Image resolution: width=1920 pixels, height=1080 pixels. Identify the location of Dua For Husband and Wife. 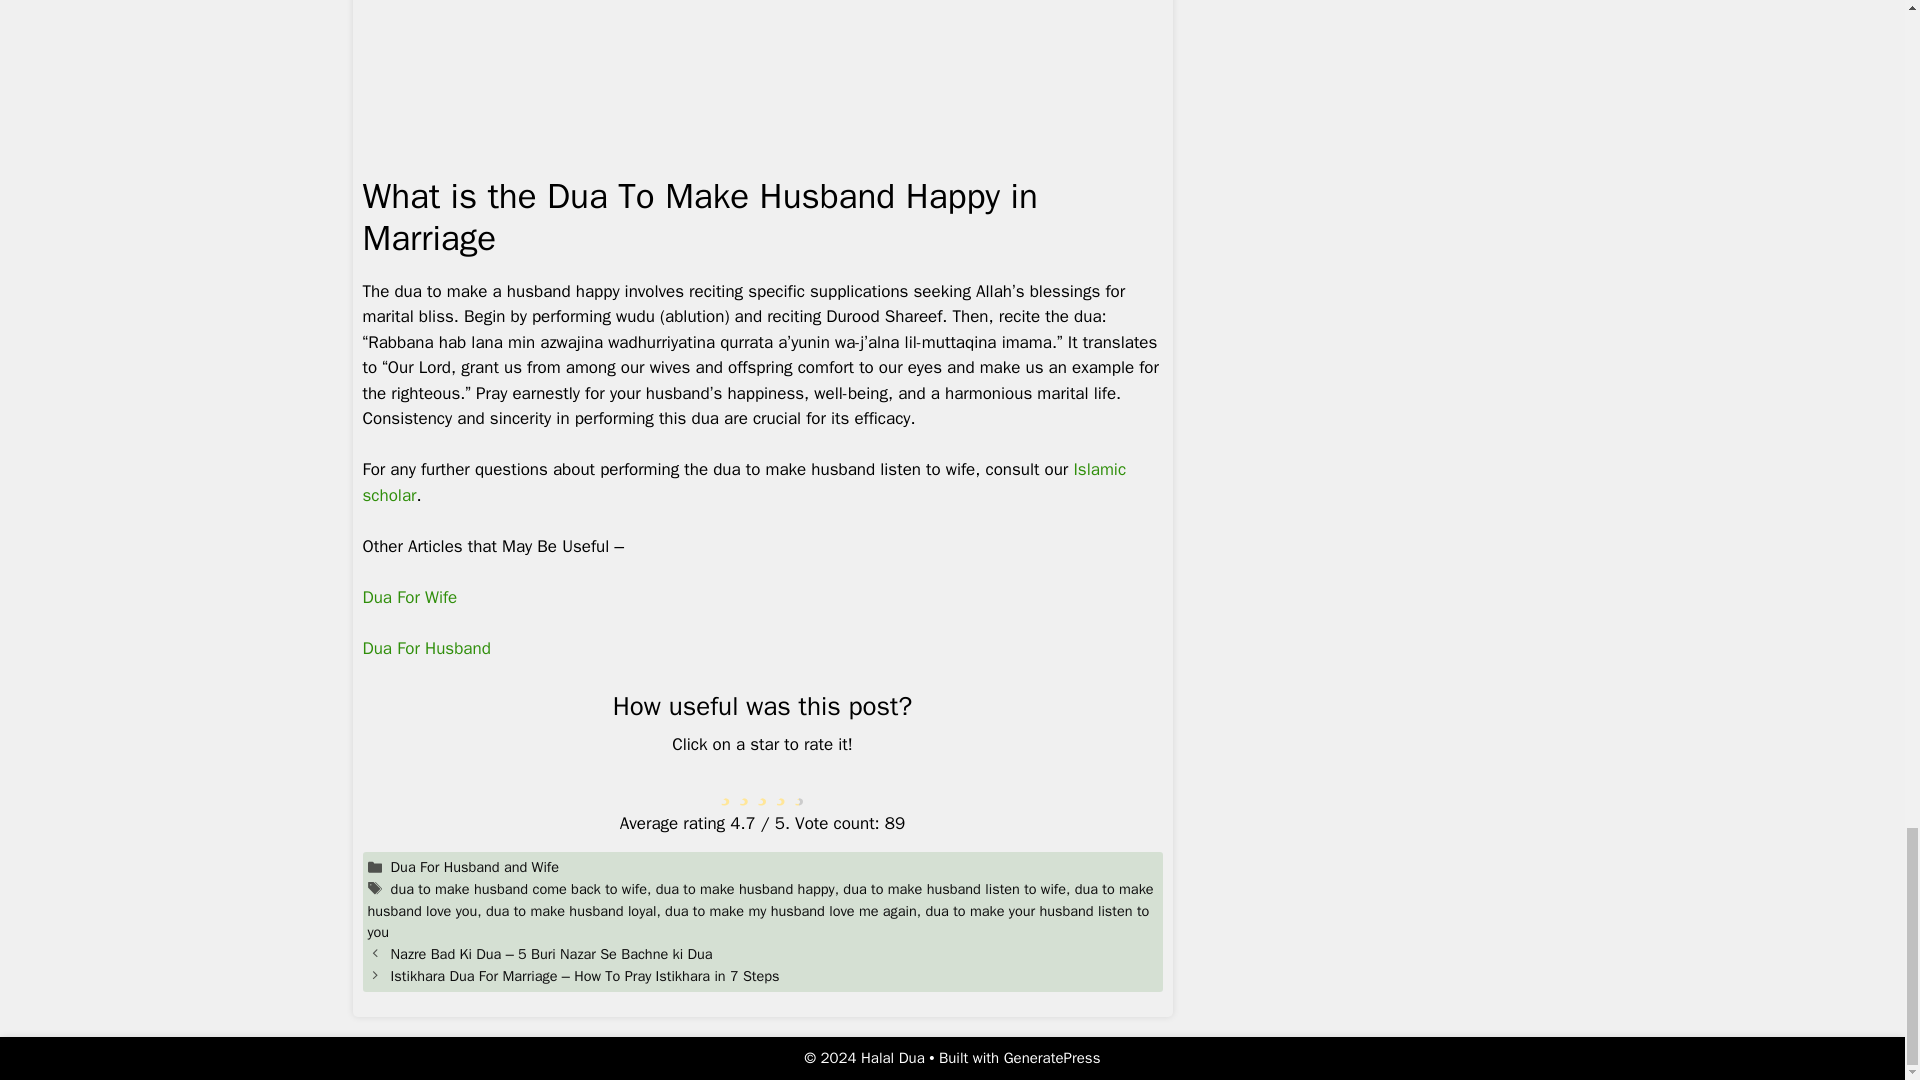
(474, 866).